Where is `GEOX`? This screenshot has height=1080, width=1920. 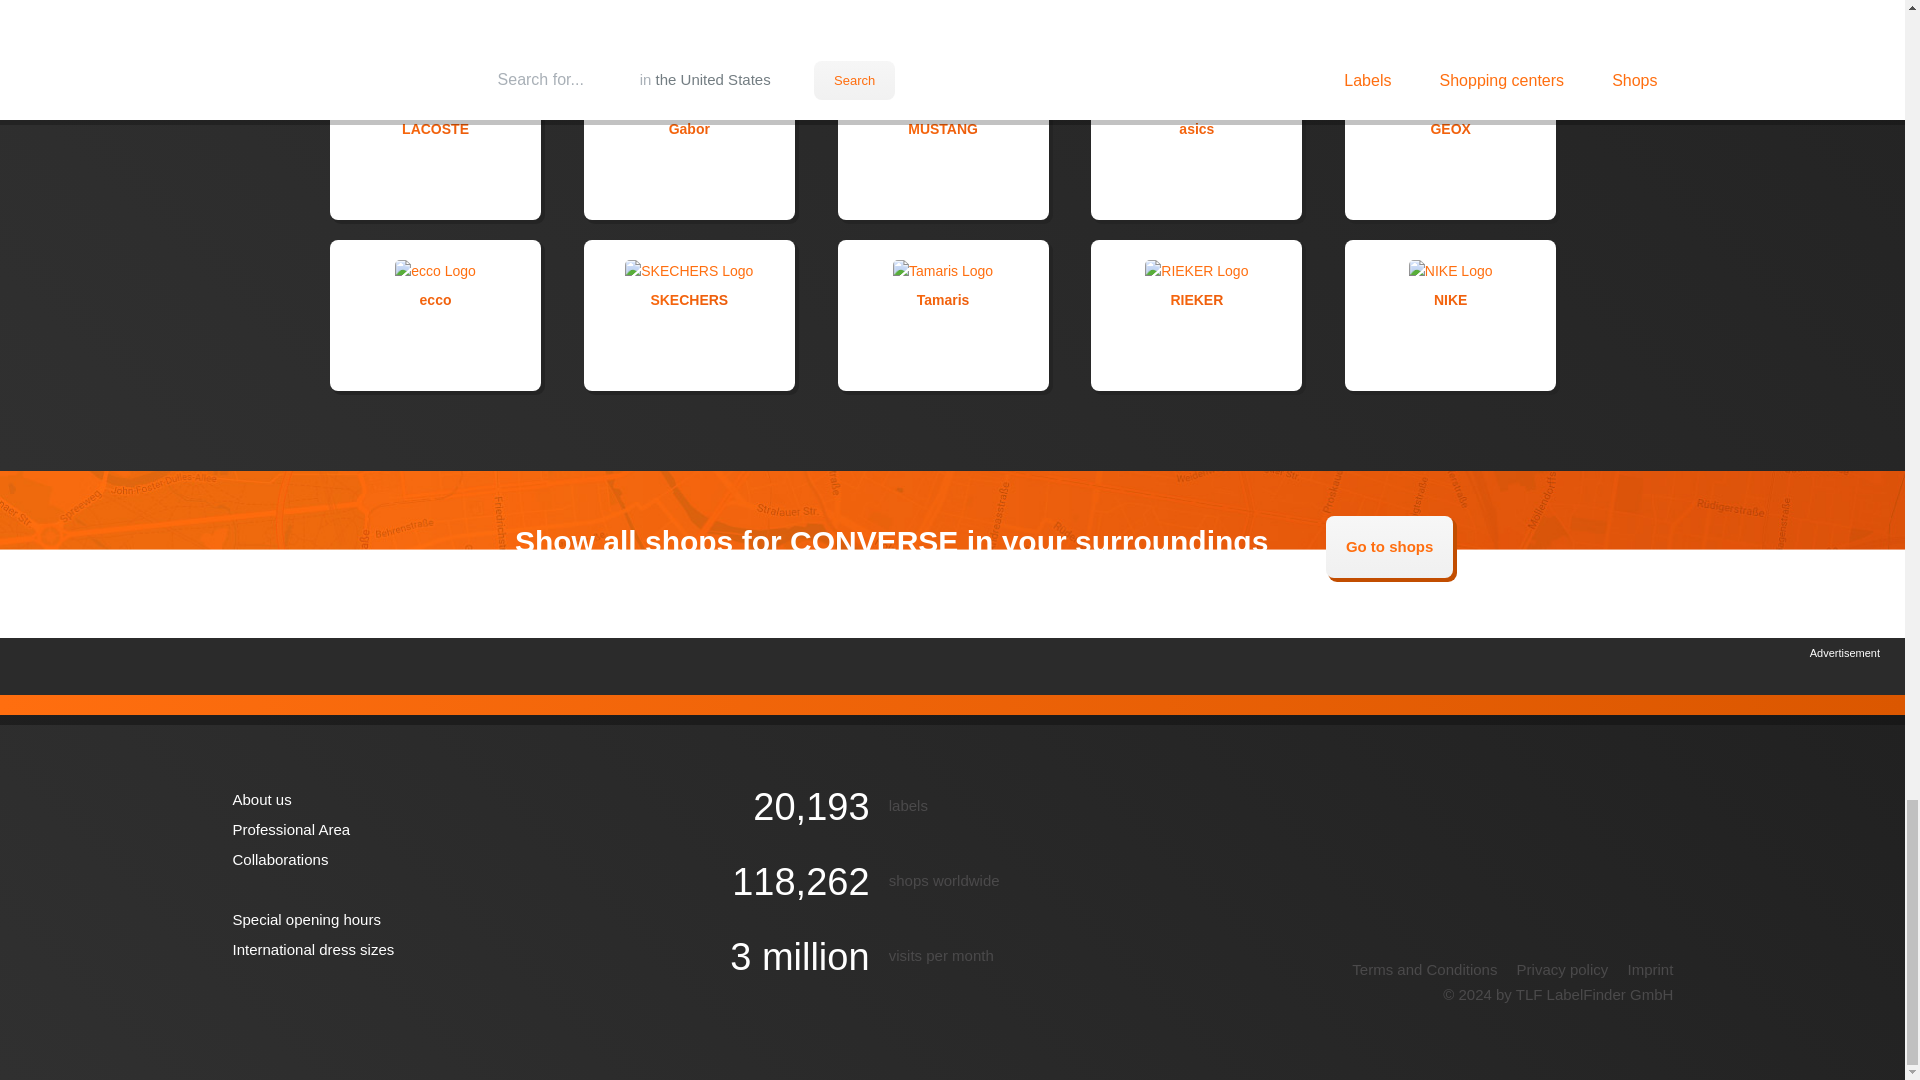
GEOX is located at coordinates (1450, 143).